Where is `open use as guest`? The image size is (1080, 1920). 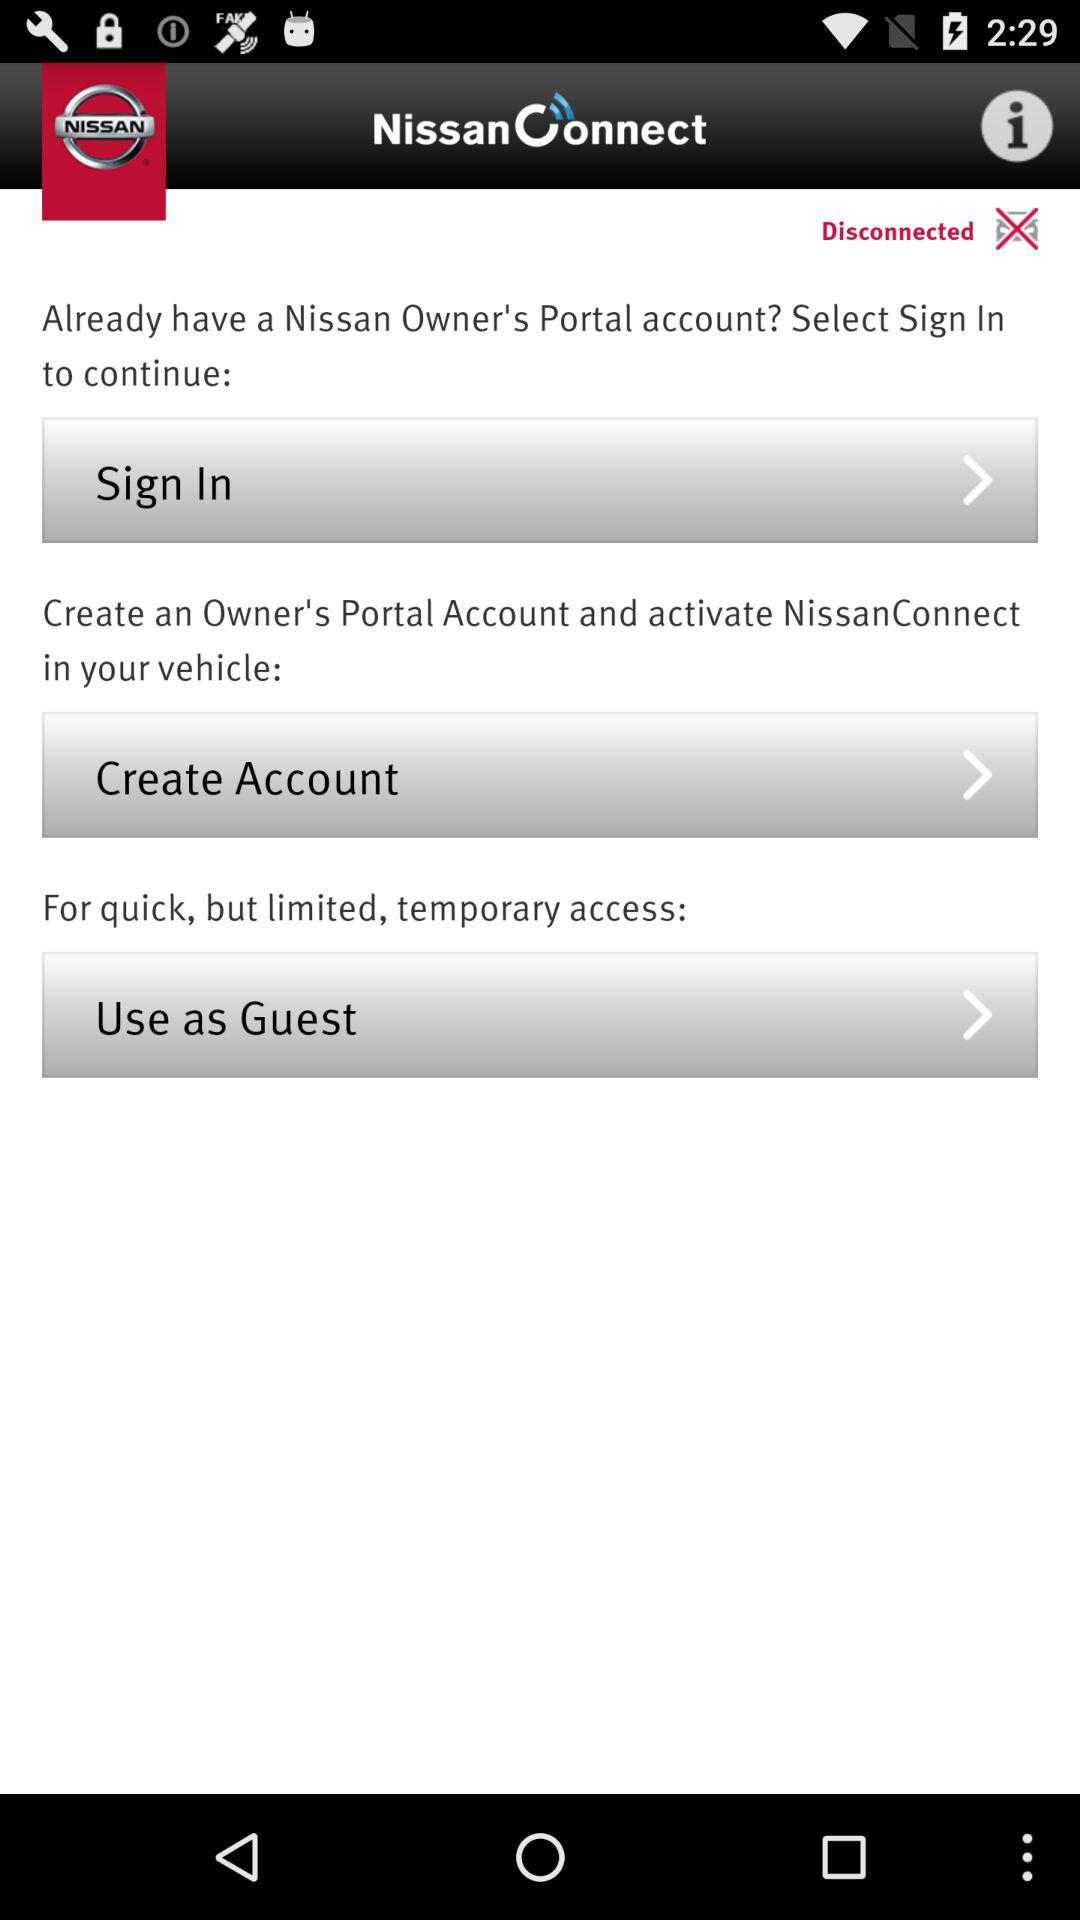 open use as guest is located at coordinates (540, 1014).